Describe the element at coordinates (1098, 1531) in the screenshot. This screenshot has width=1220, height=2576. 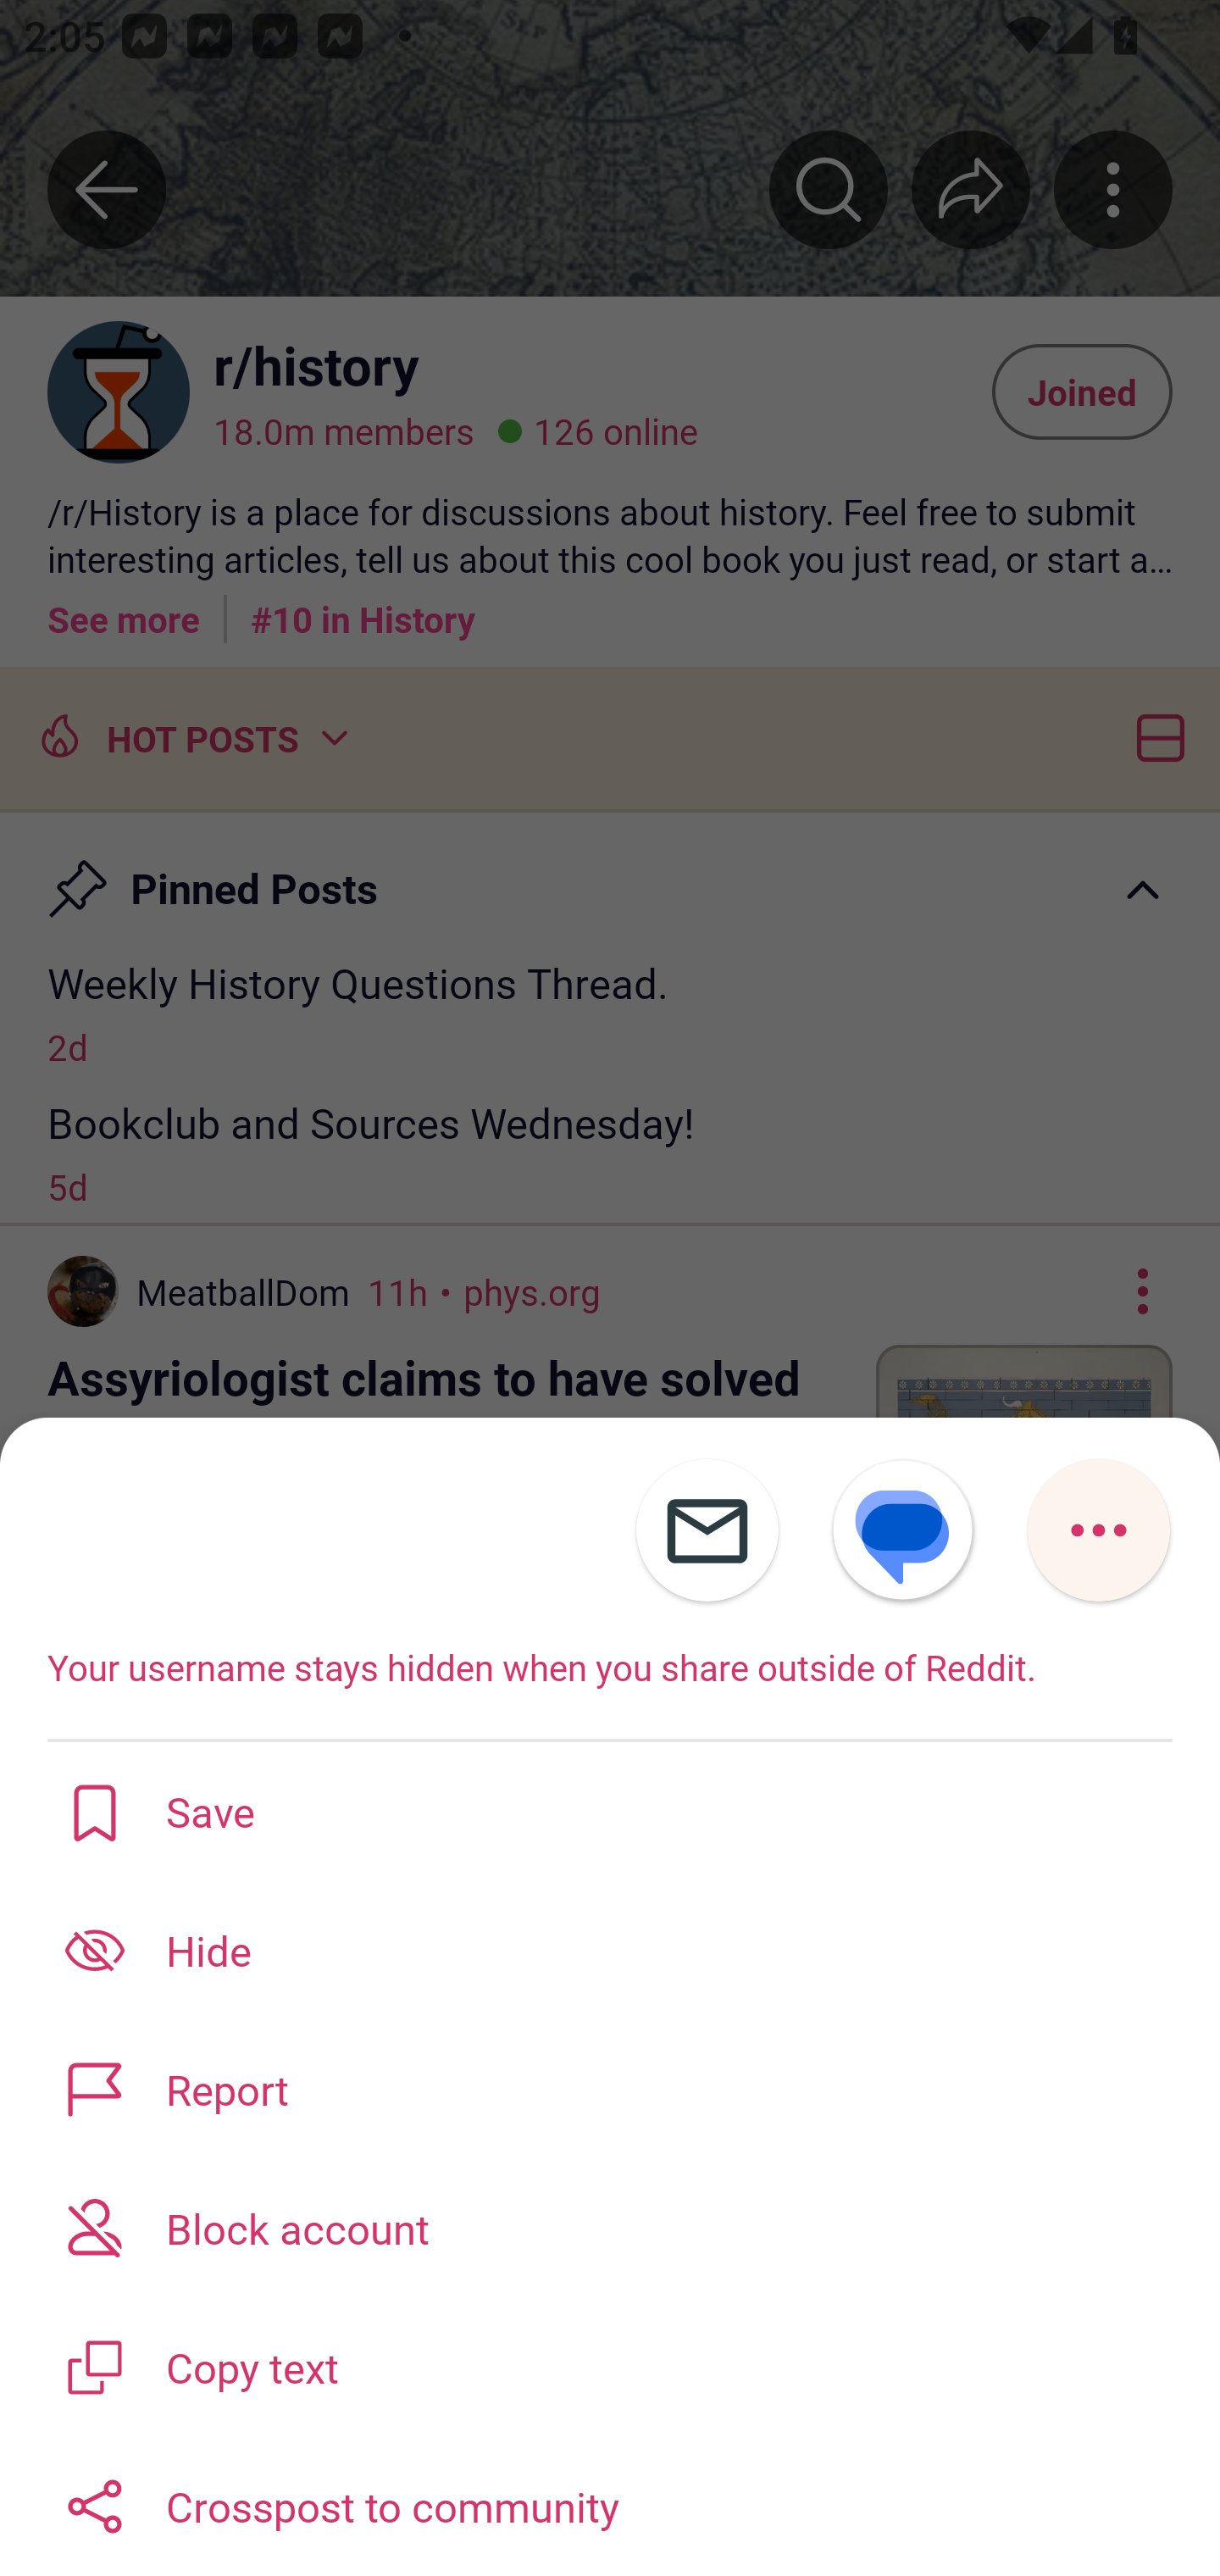
I see `More` at that location.